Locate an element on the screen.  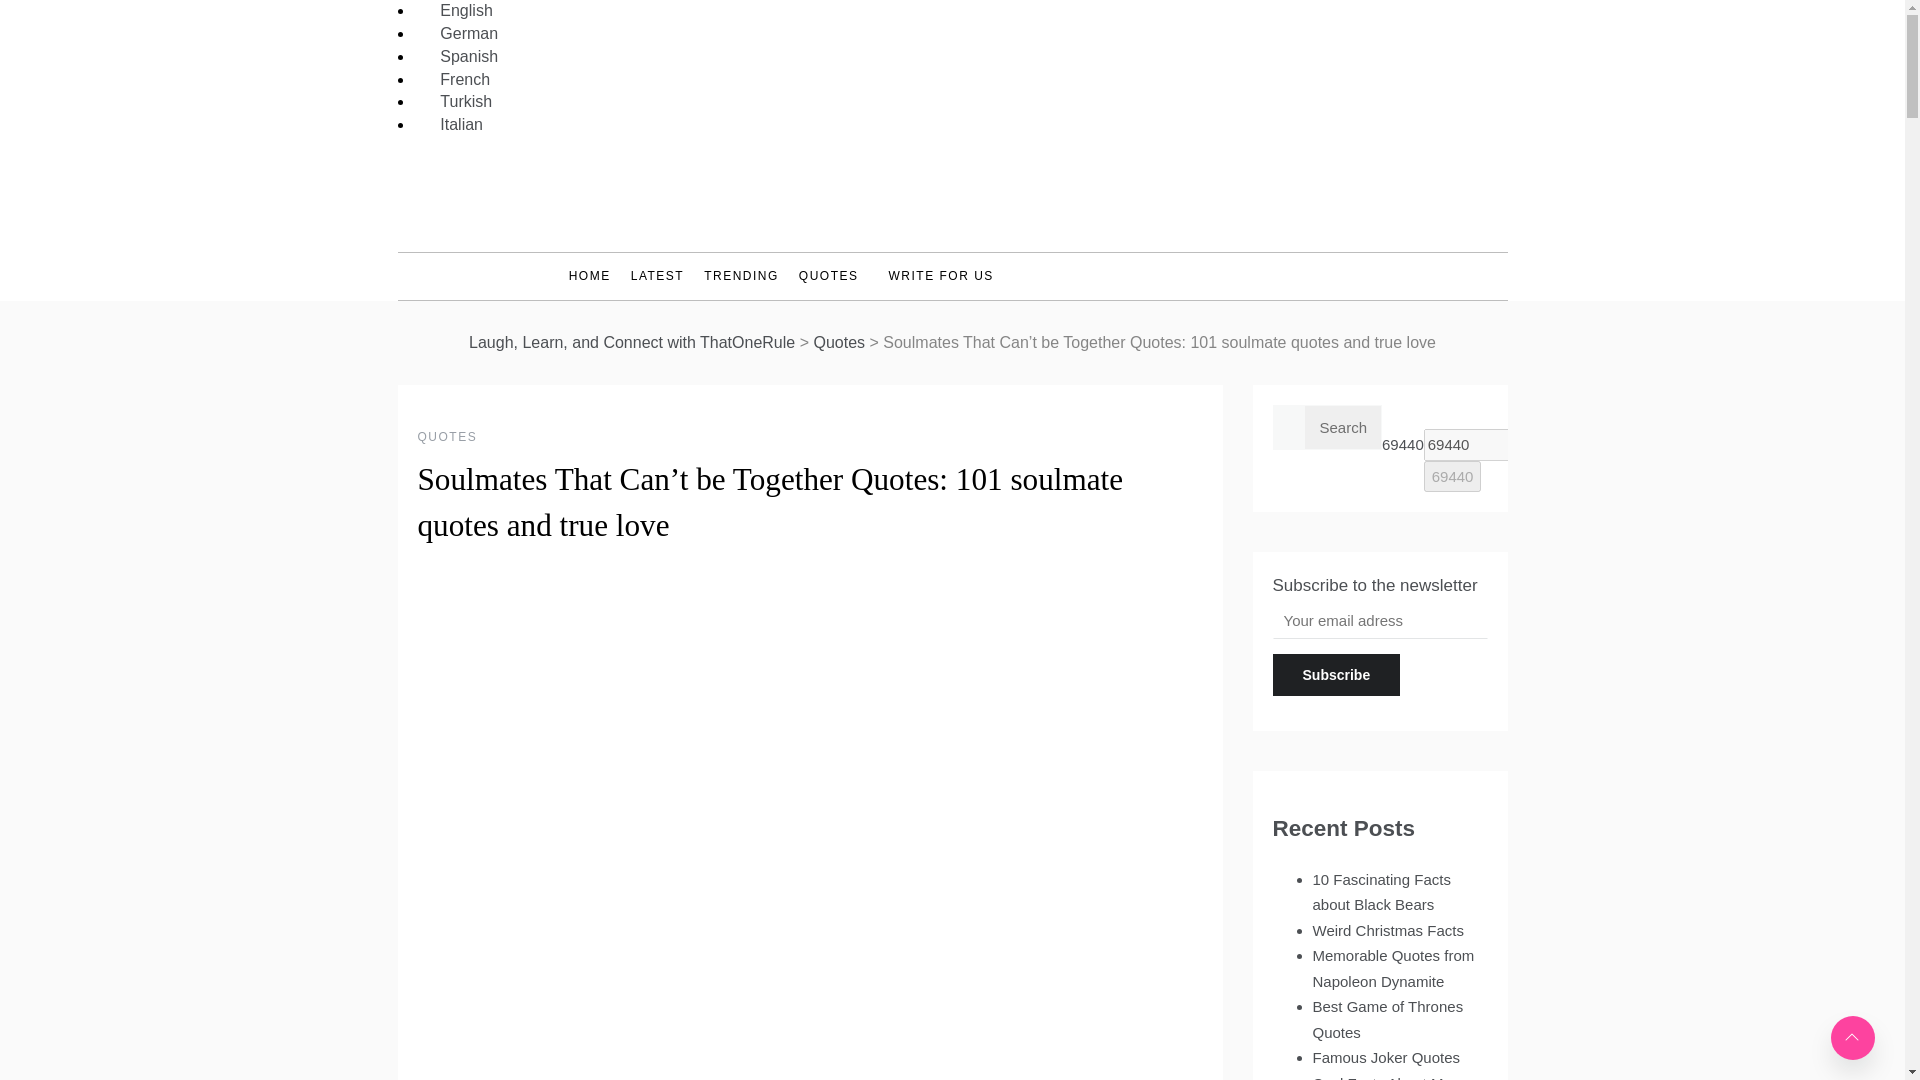
 thatonerule.com. is located at coordinates (631, 342).